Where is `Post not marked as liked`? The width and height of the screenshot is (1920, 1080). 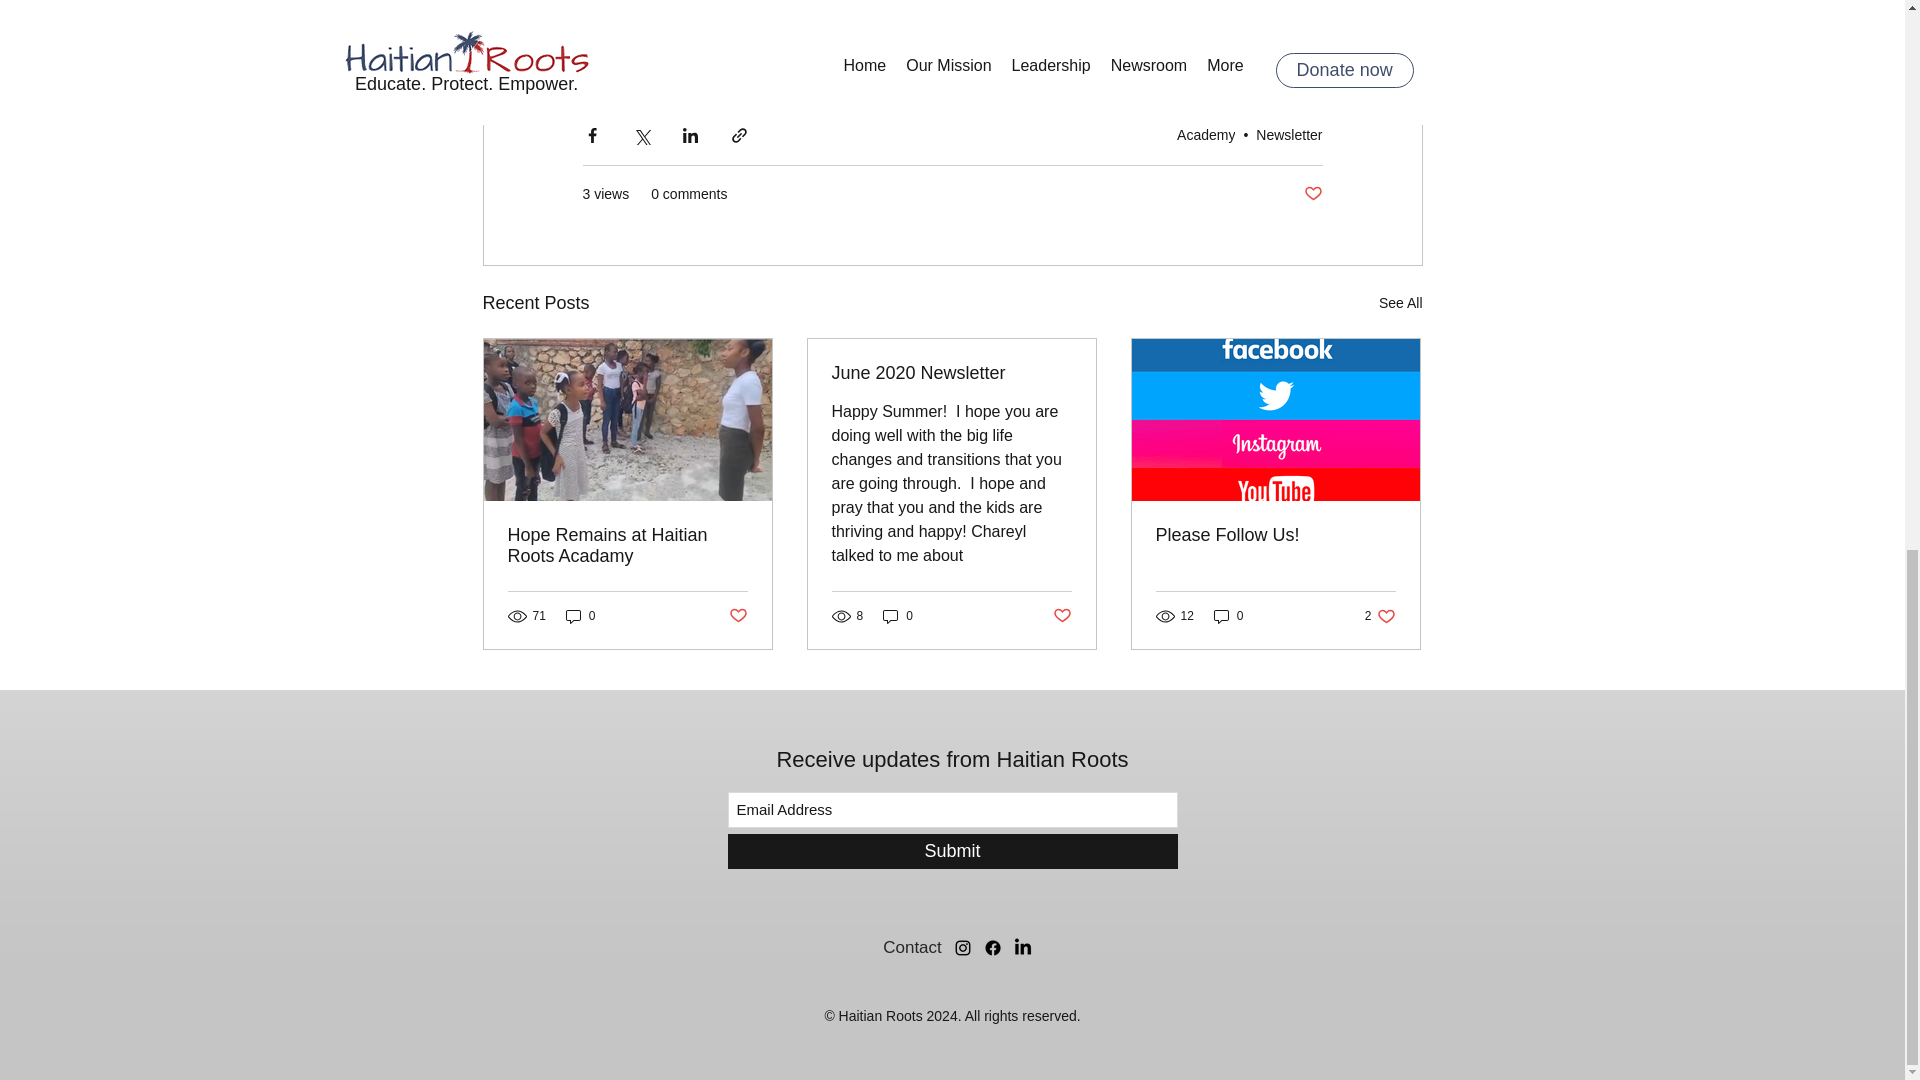 Post not marked as liked is located at coordinates (1380, 615).